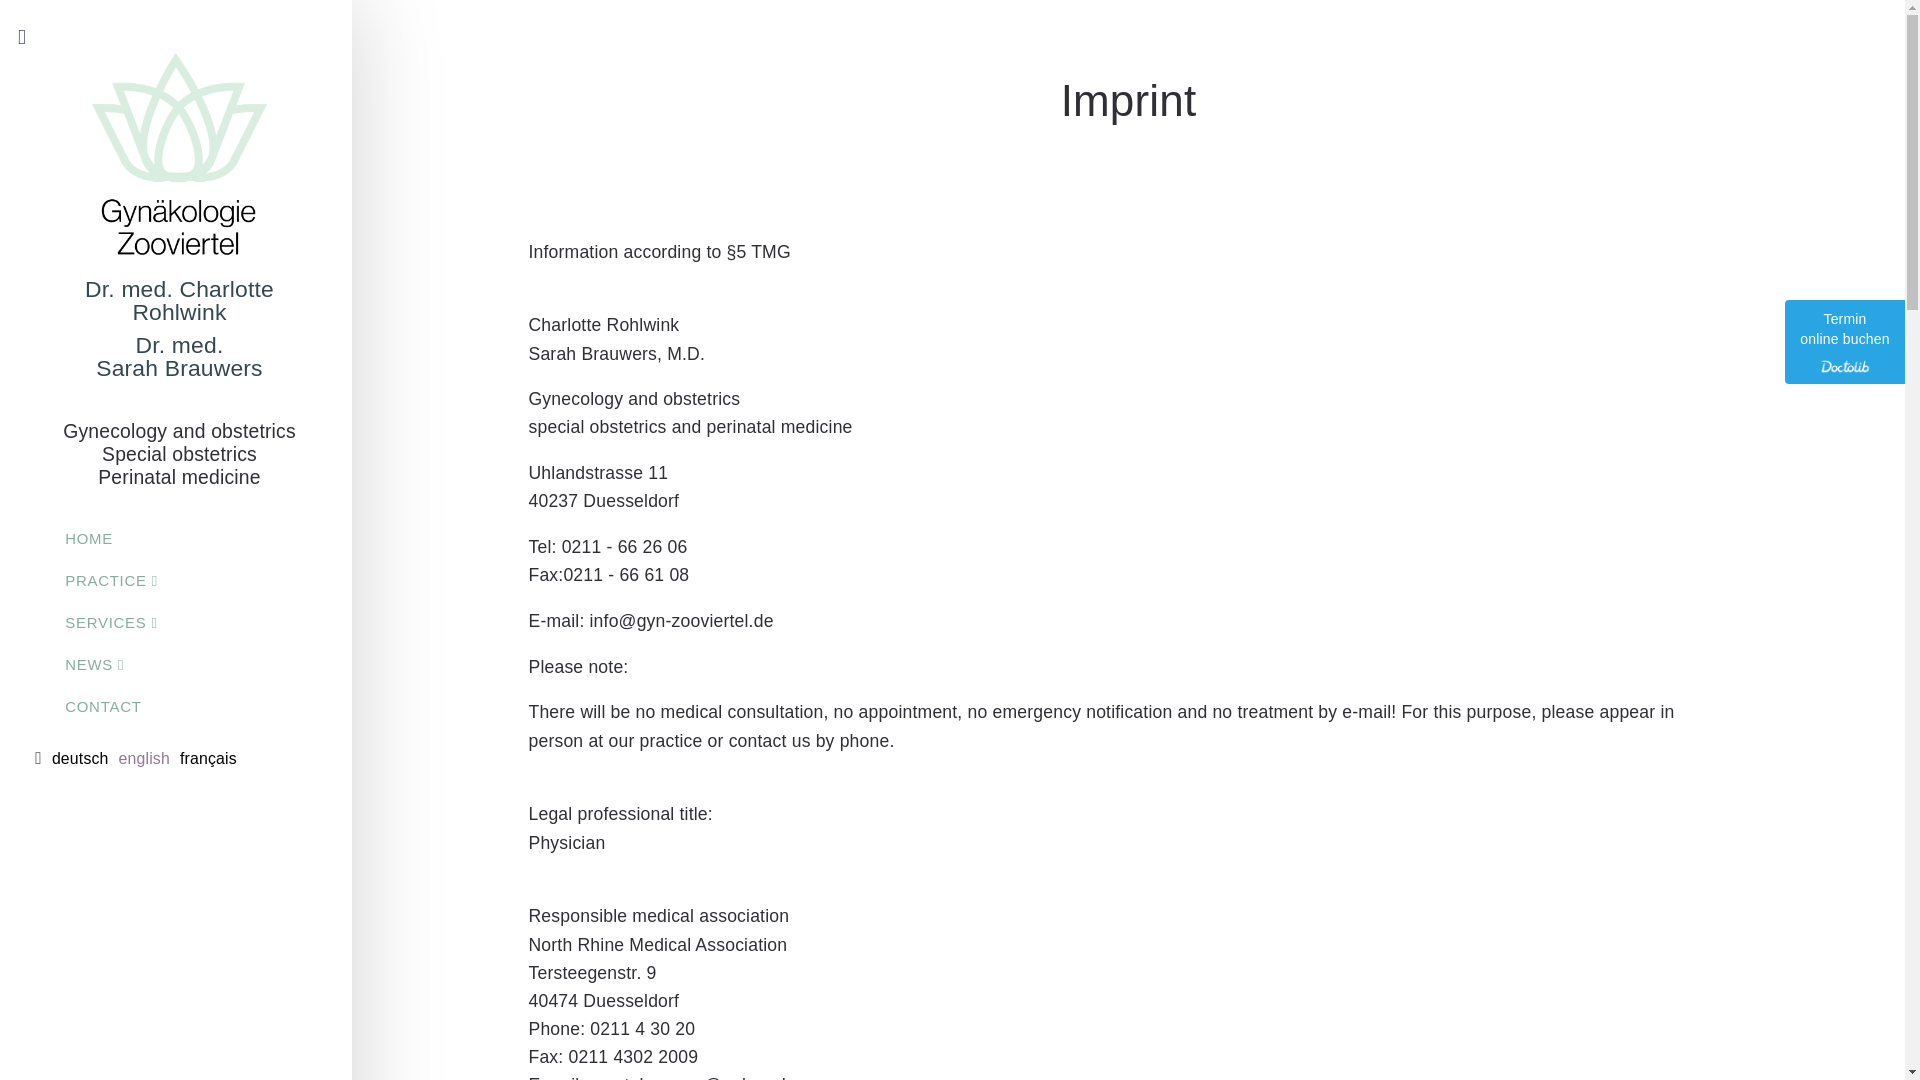 The image size is (1920, 1080). Describe the element at coordinates (80, 758) in the screenshot. I see `deutsch` at that location.